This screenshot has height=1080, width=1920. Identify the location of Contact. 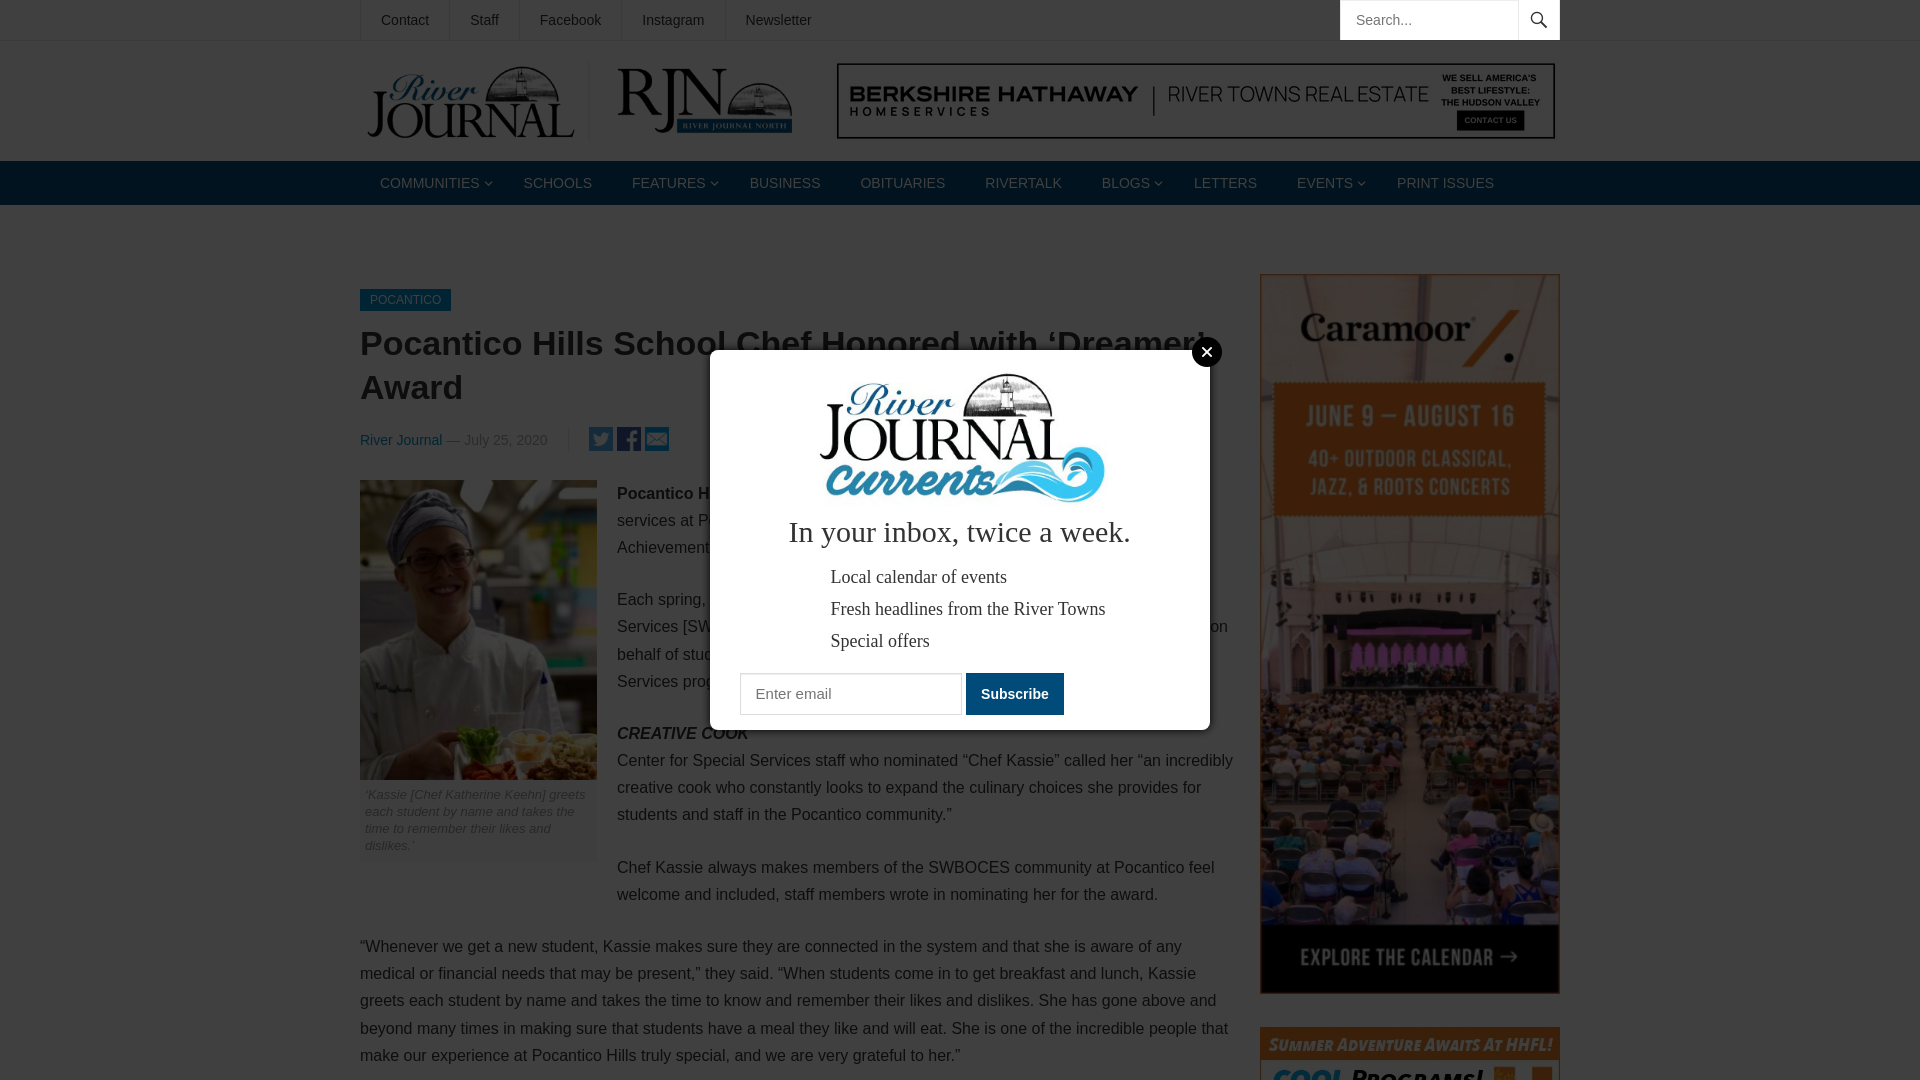
(404, 20).